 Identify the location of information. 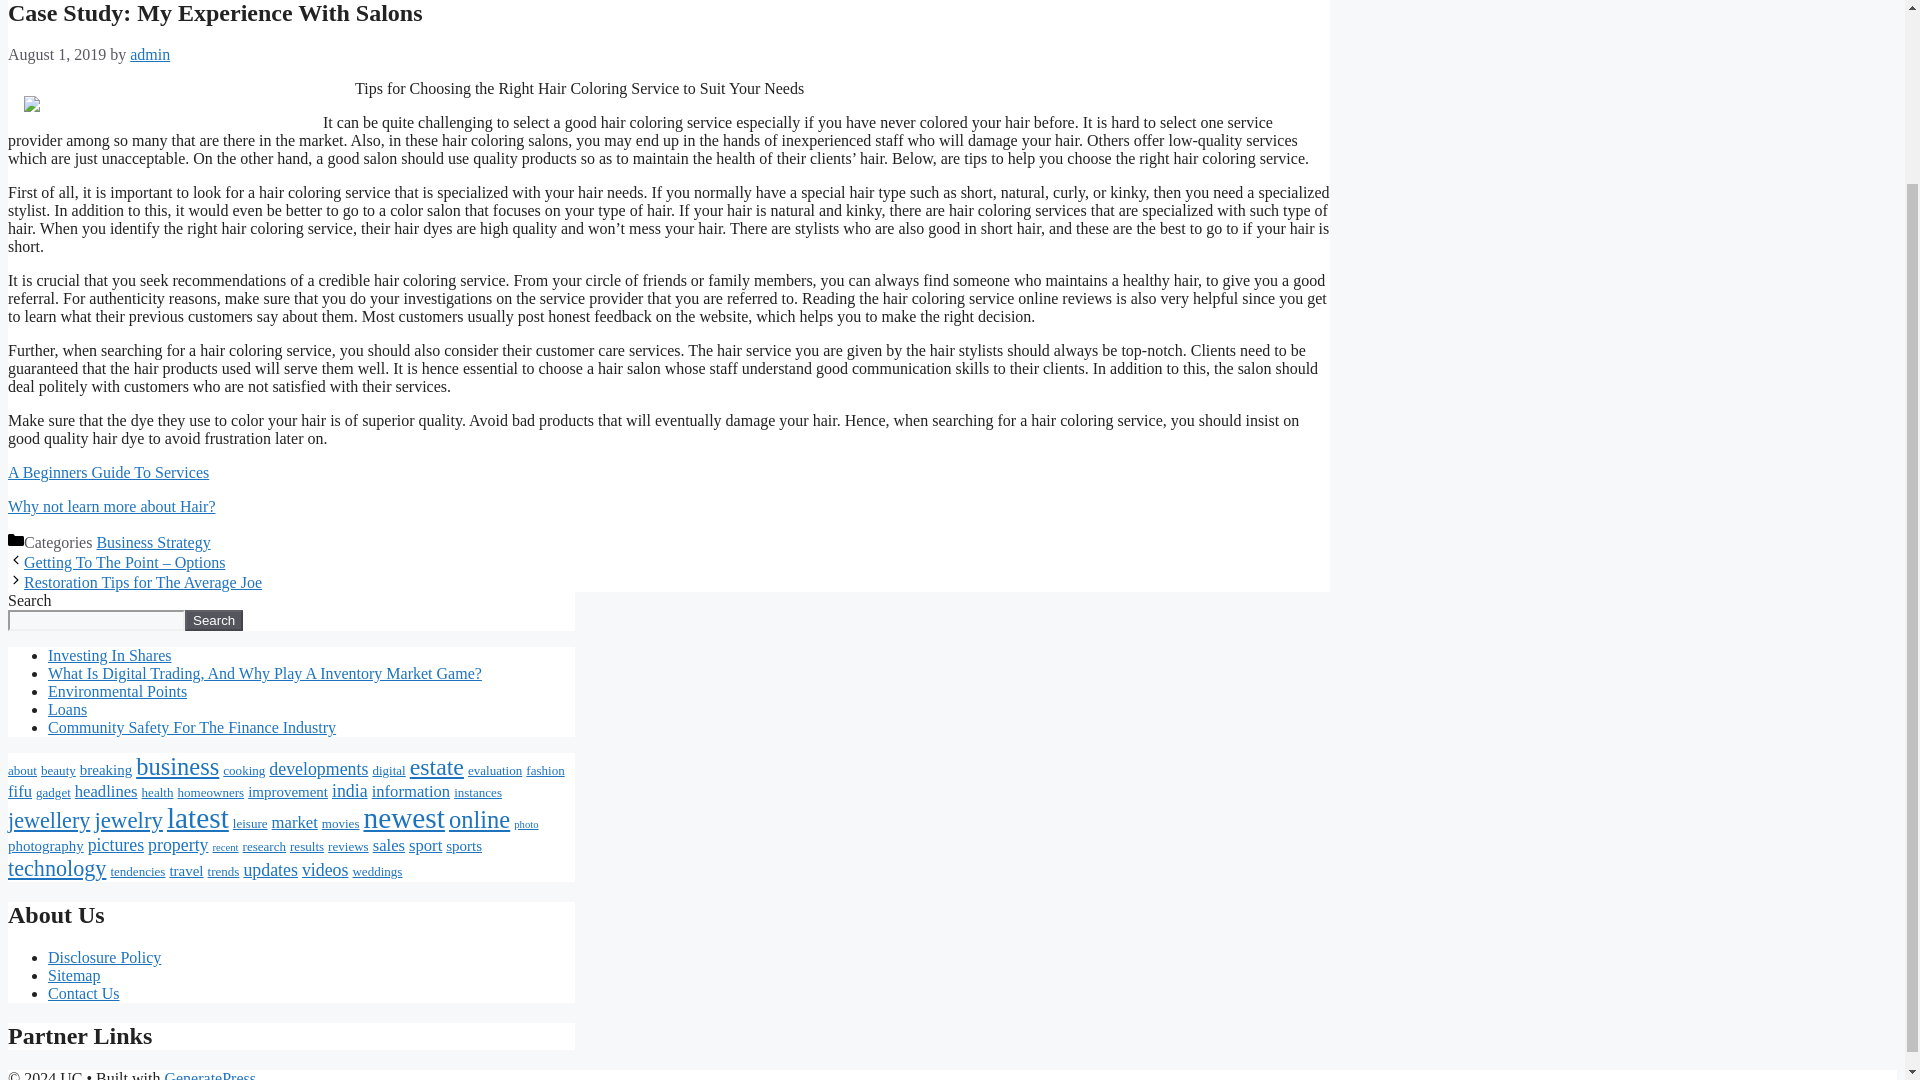
(412, 791).